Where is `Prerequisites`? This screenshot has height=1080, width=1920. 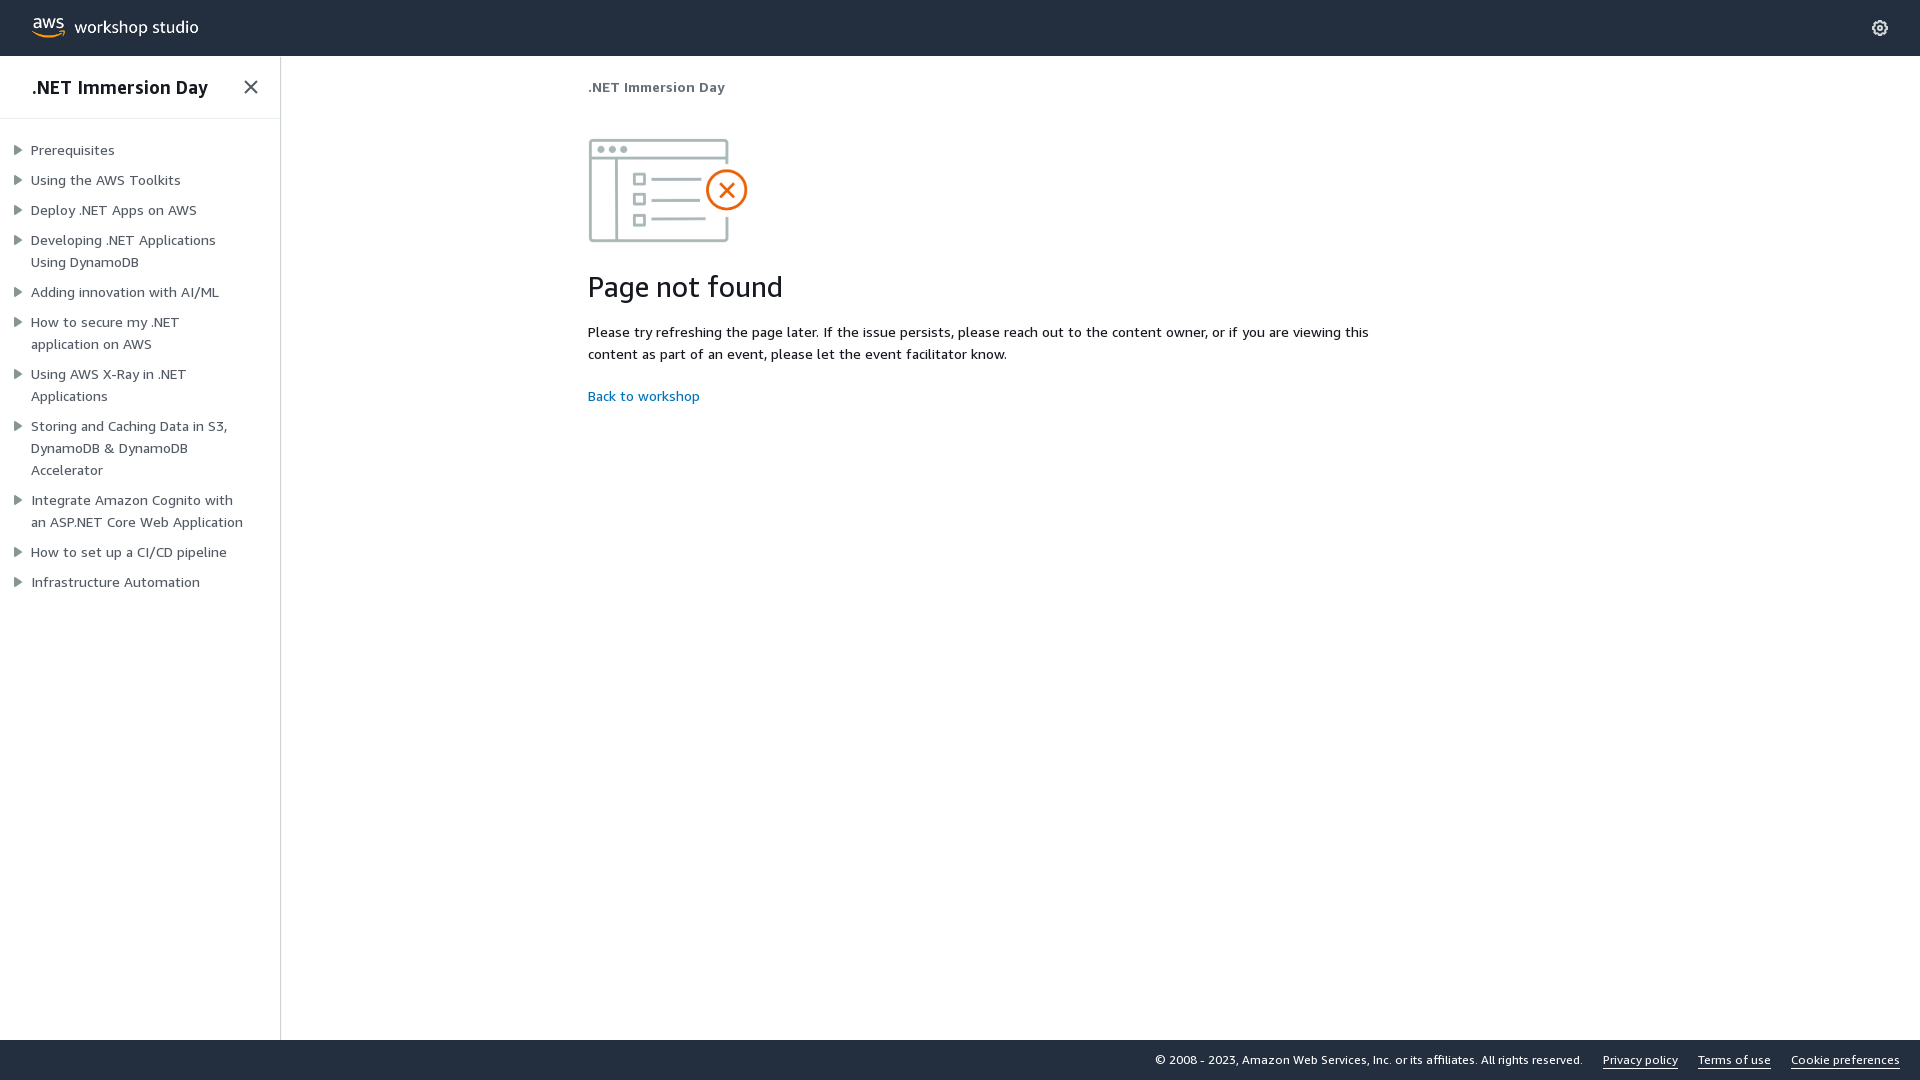
Prerequisites is located at coordinates (73, 150).